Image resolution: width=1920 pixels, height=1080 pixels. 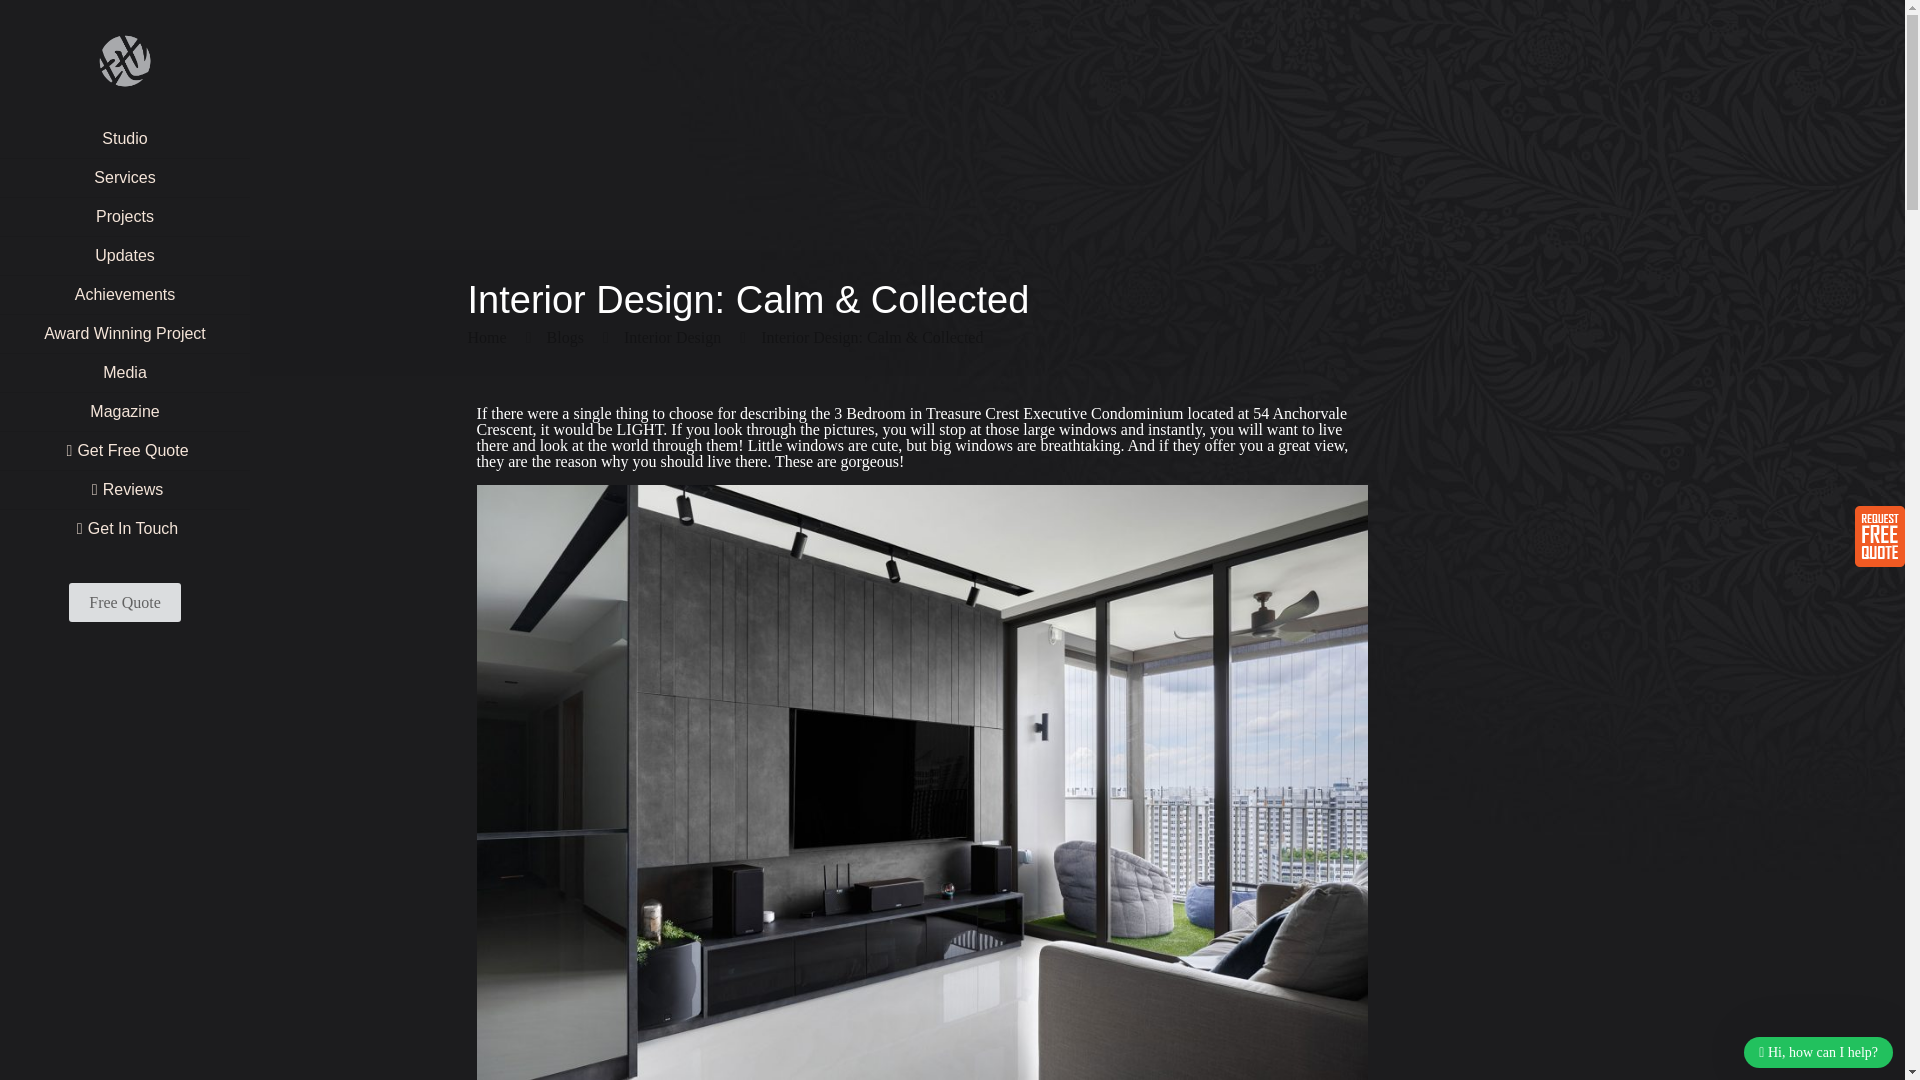 I want to click on Get In Touch, so click(x=124, y=528).